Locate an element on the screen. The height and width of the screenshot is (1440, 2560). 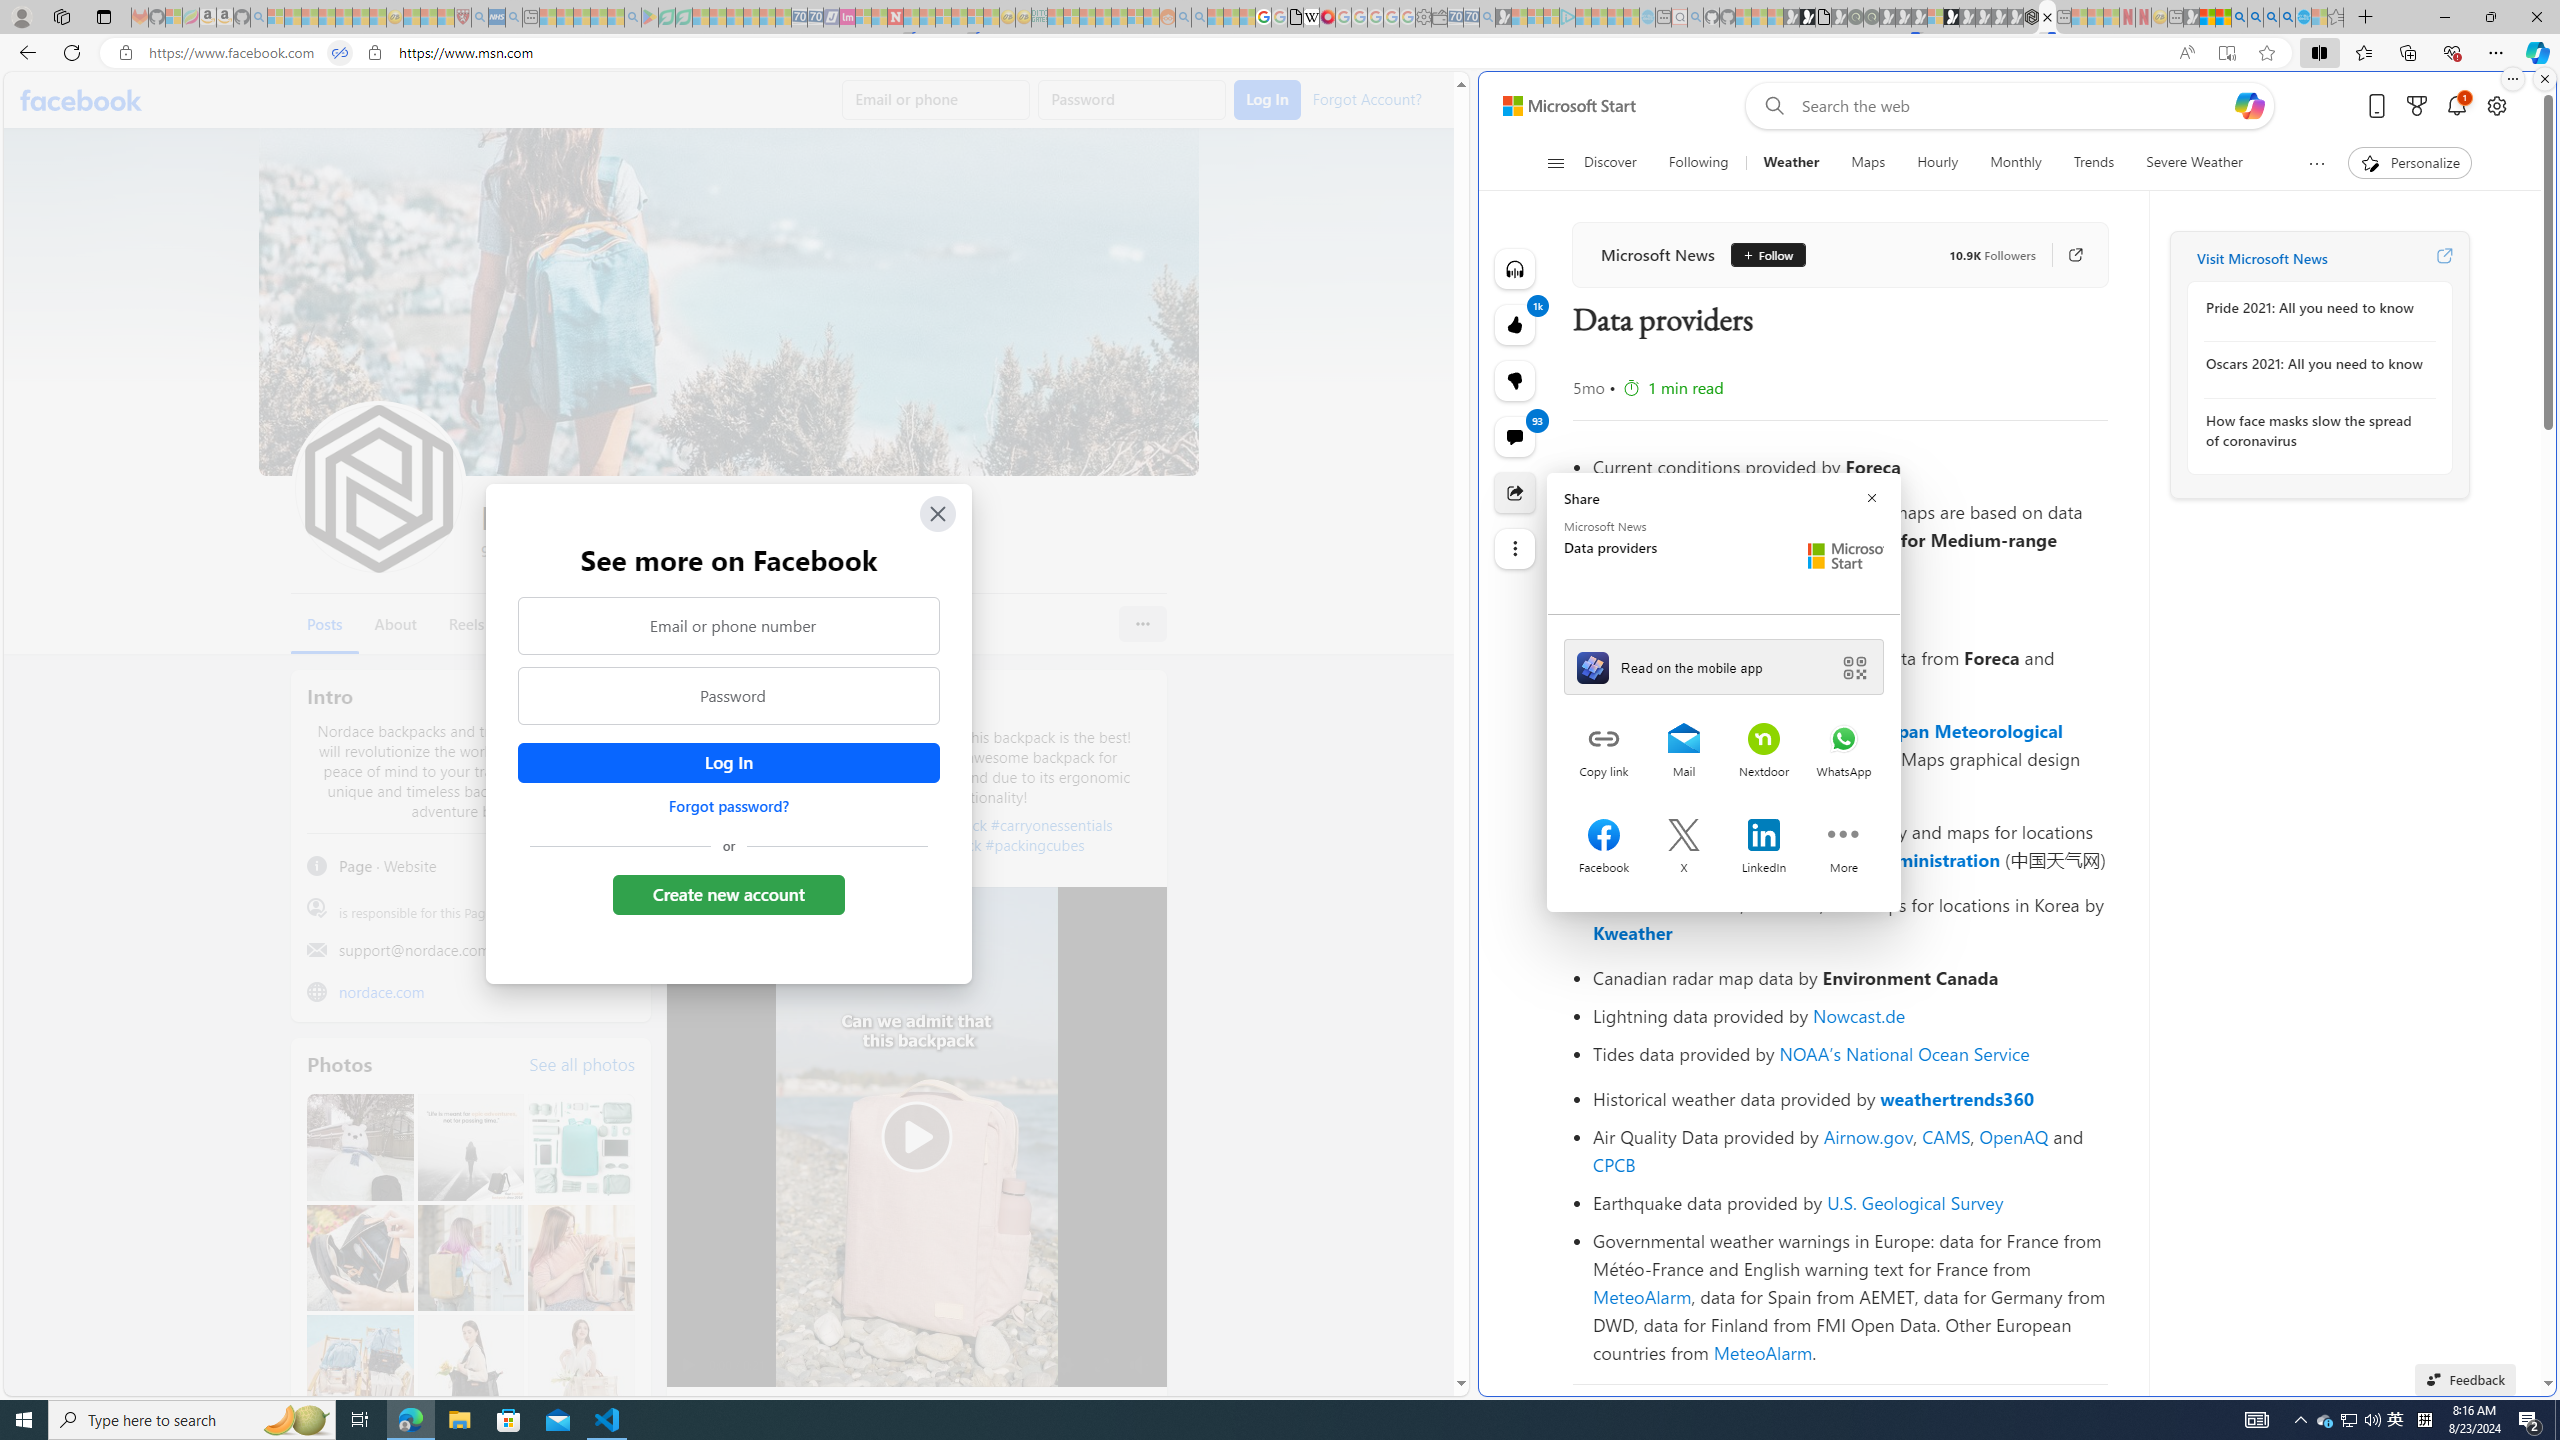
2009 Bing officially replaced Live Search on June 3 - Search is located at coordinates (2256, 17).